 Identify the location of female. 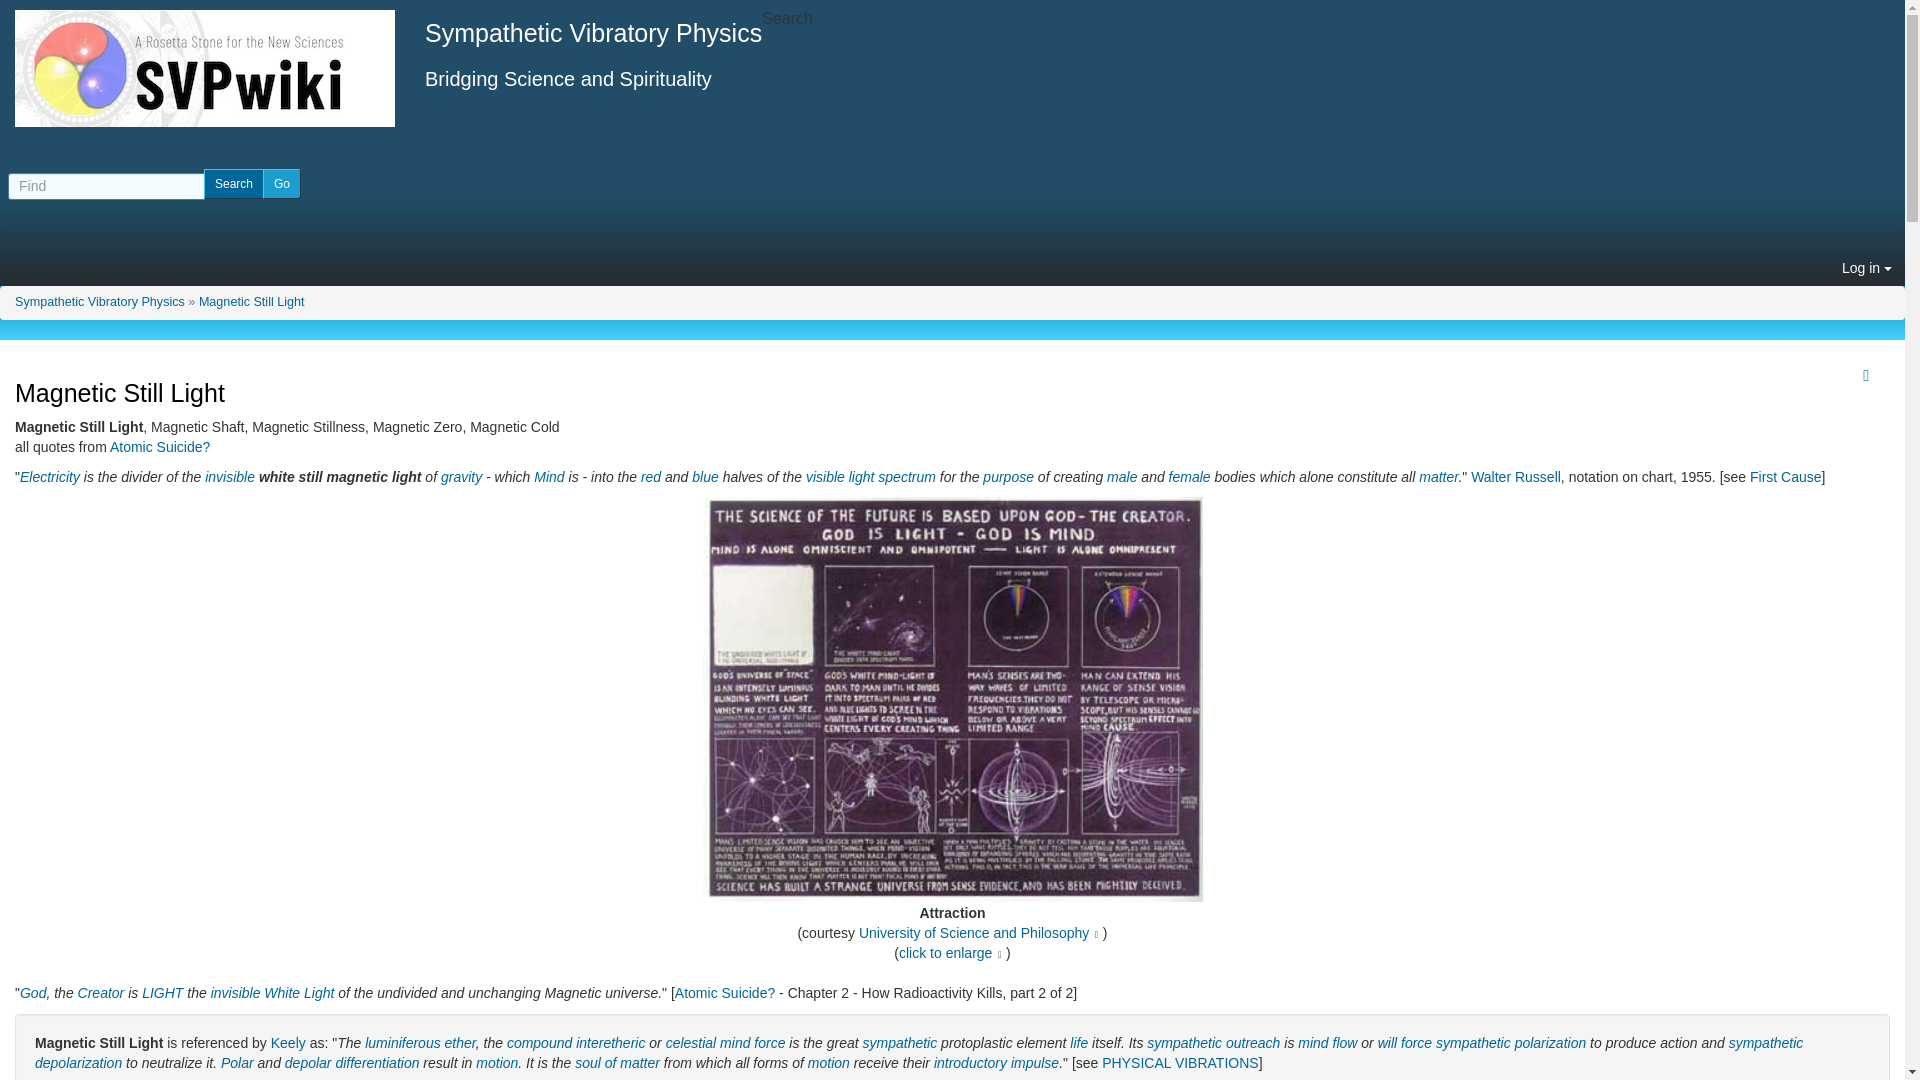
(1190, 475).